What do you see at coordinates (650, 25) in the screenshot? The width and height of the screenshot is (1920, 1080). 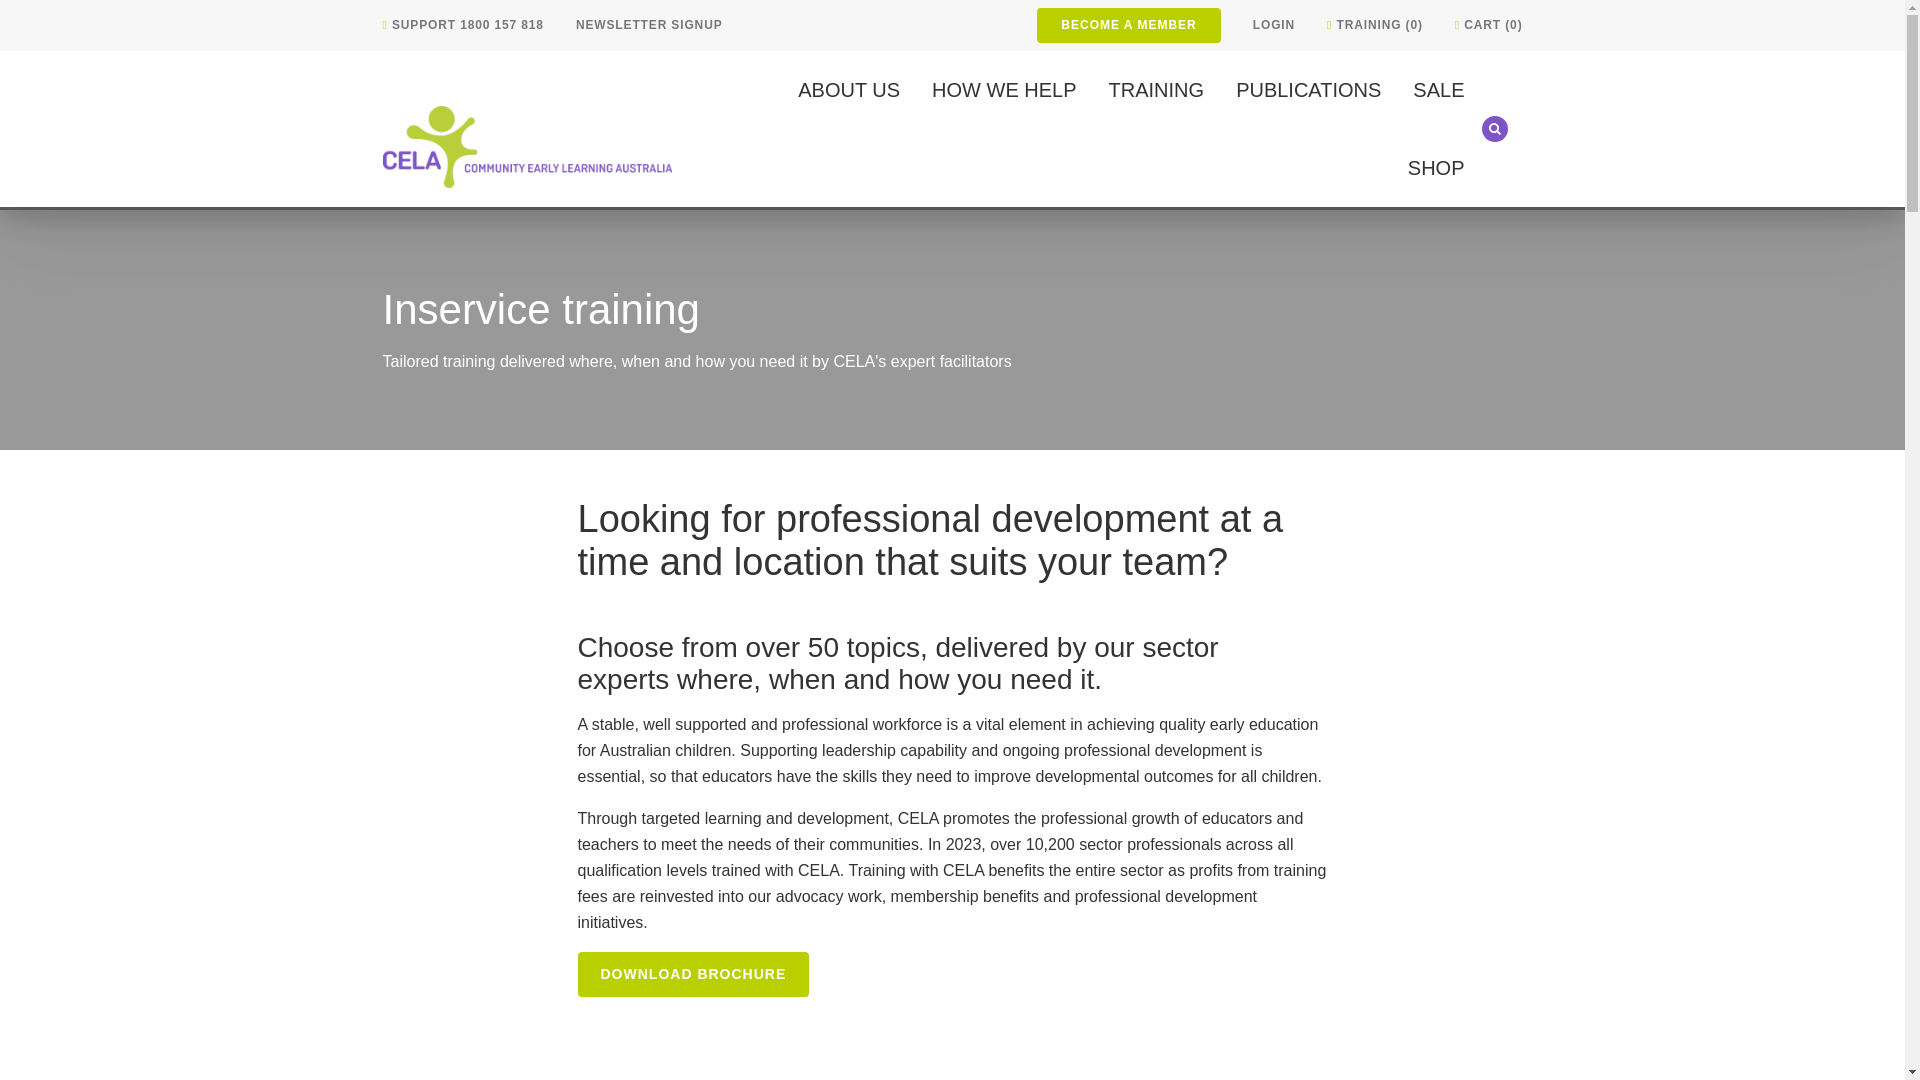 I see `NEWSLETTER SIGNUP` at bounding box center [650, 25].